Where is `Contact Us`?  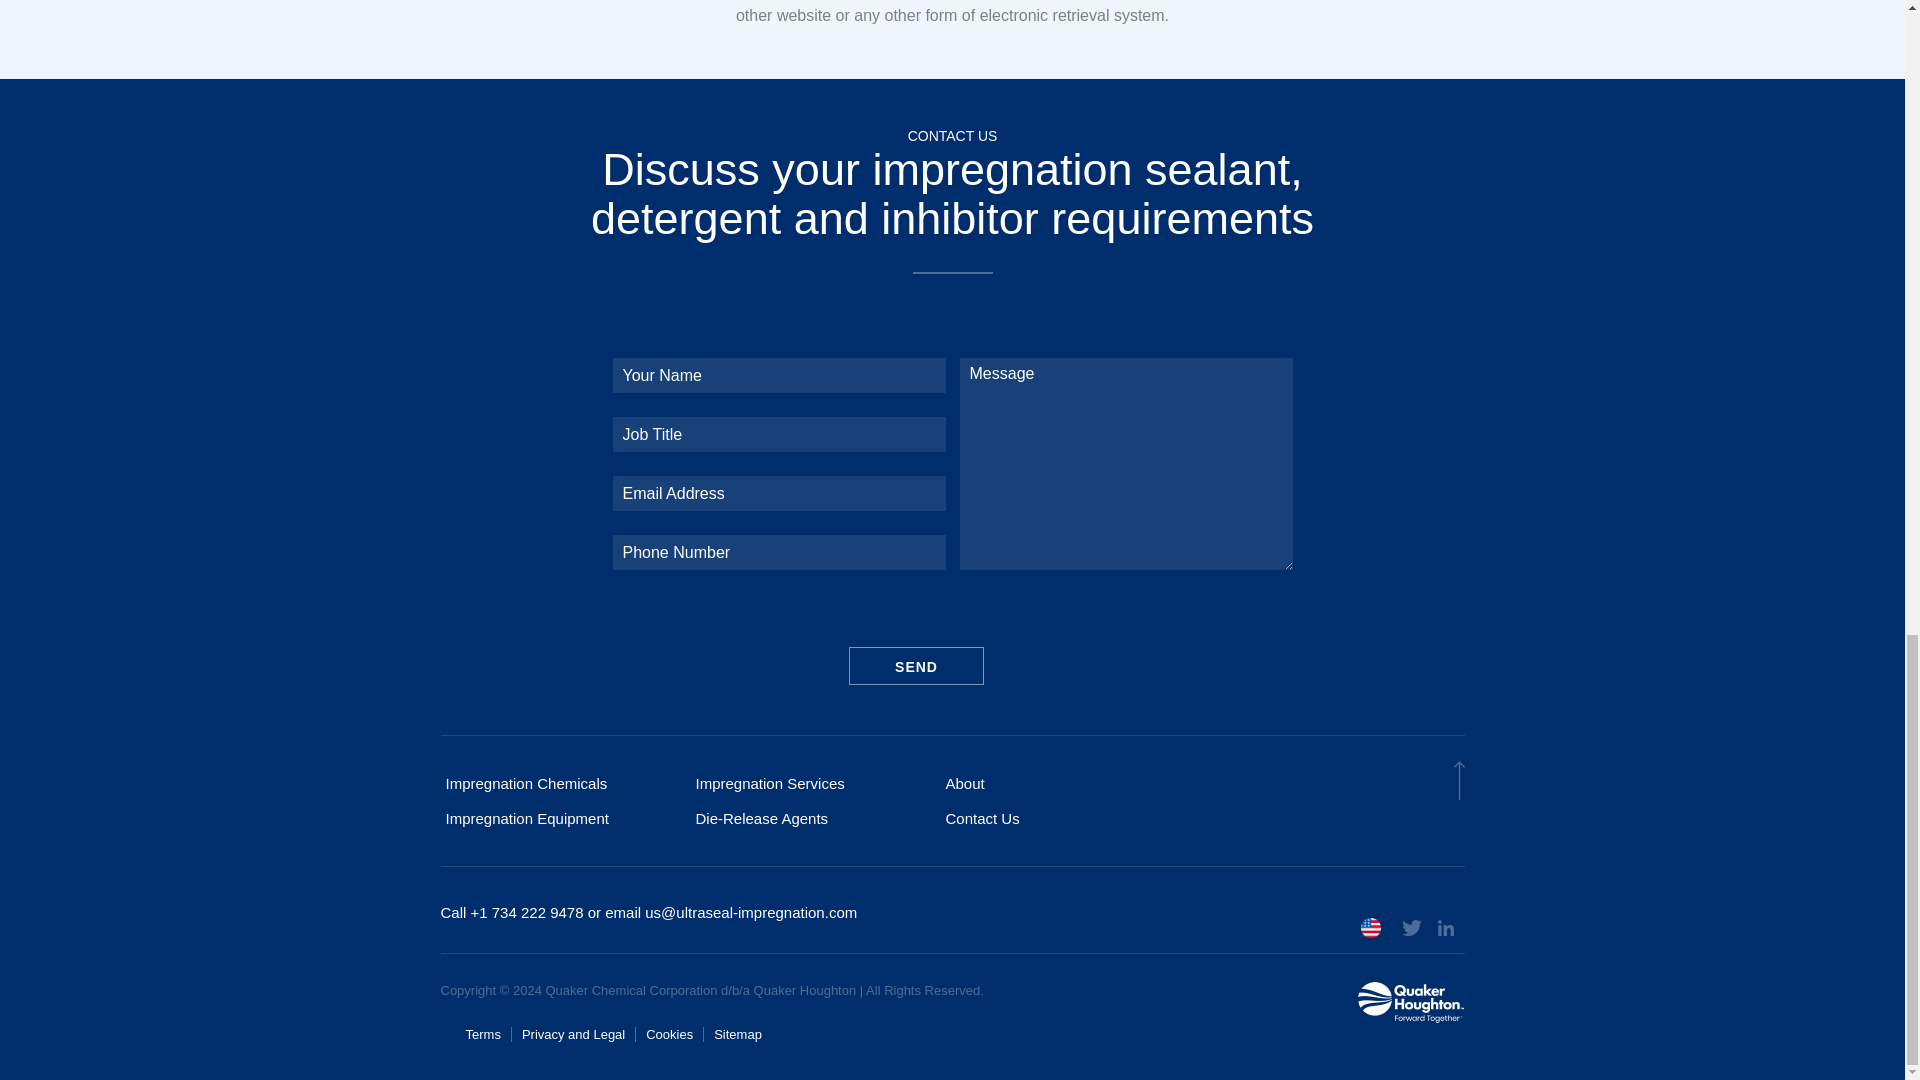
Contact Us is located at coordinates (1065, 818).